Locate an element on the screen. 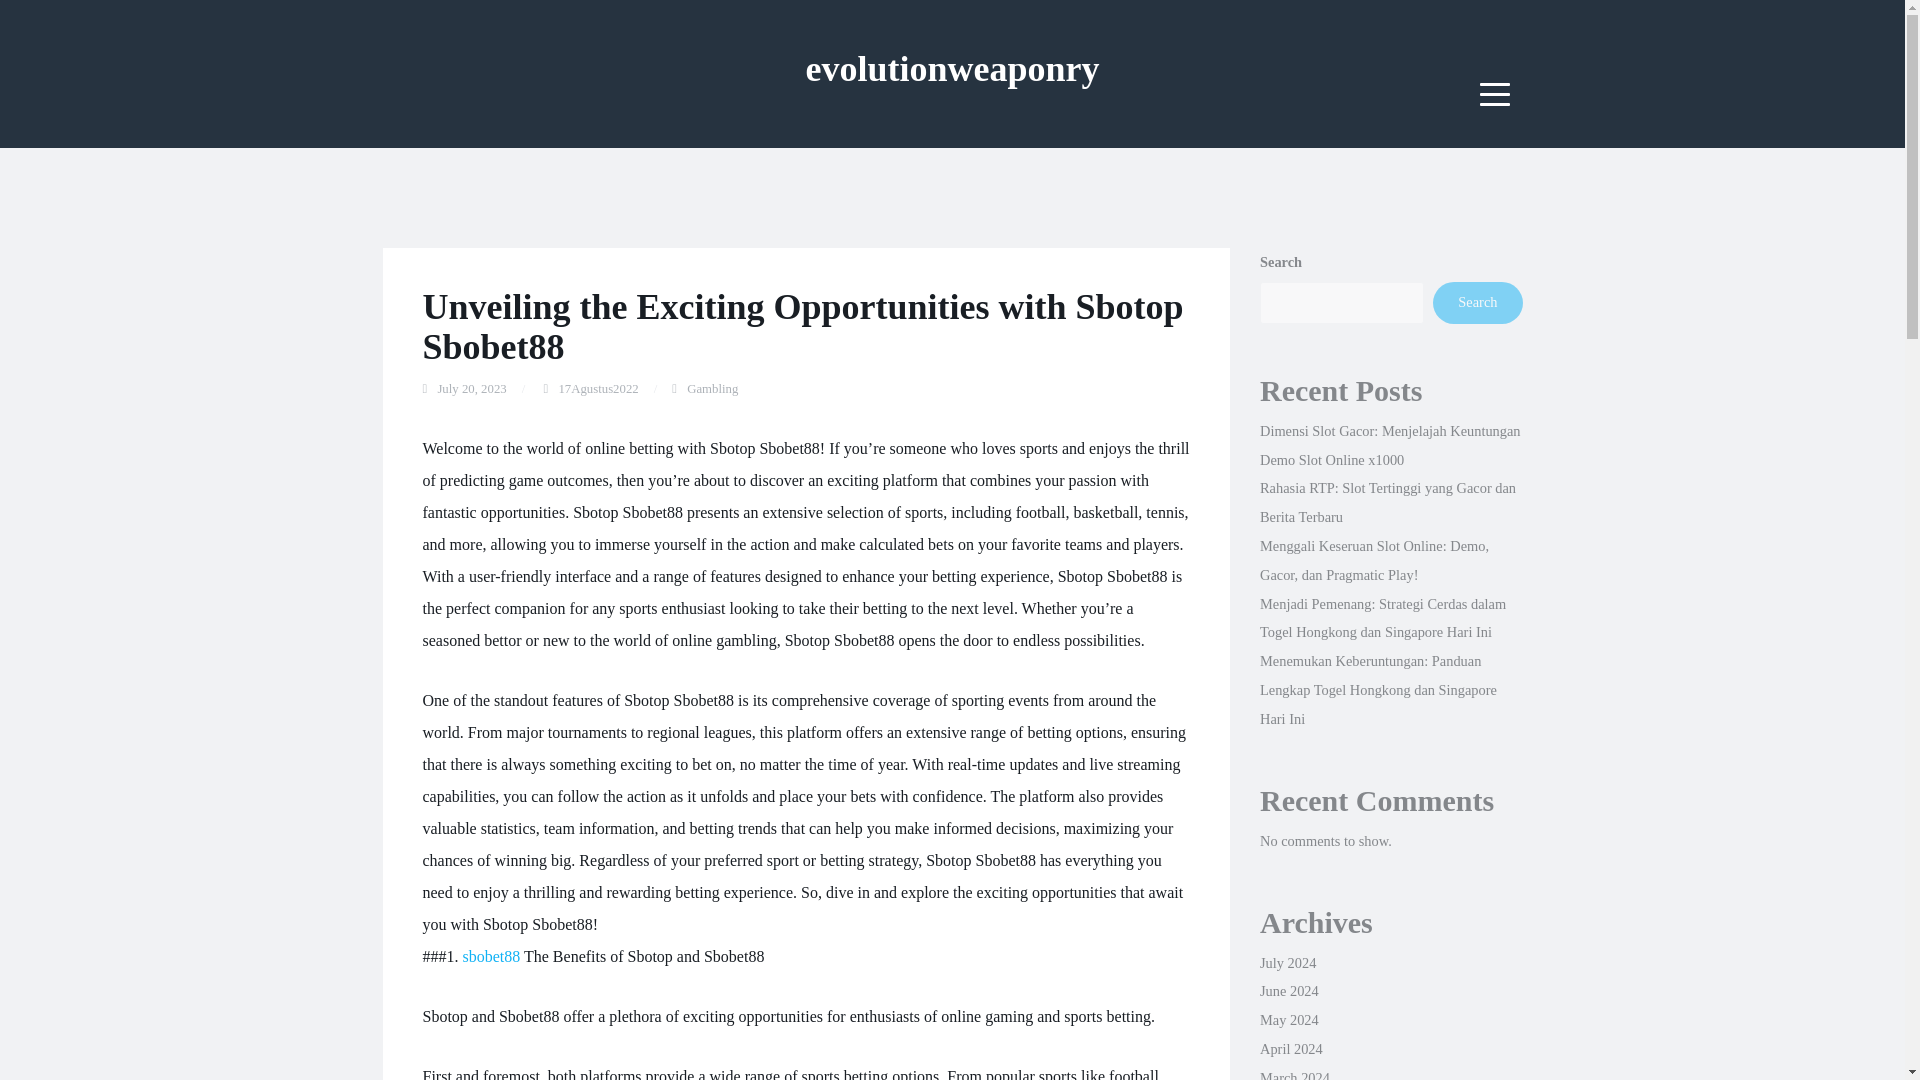  Rahasia RTP: Slot Tertinggi yang Gacor dan Berita Terbaru is located at coordinates (1388, 502).